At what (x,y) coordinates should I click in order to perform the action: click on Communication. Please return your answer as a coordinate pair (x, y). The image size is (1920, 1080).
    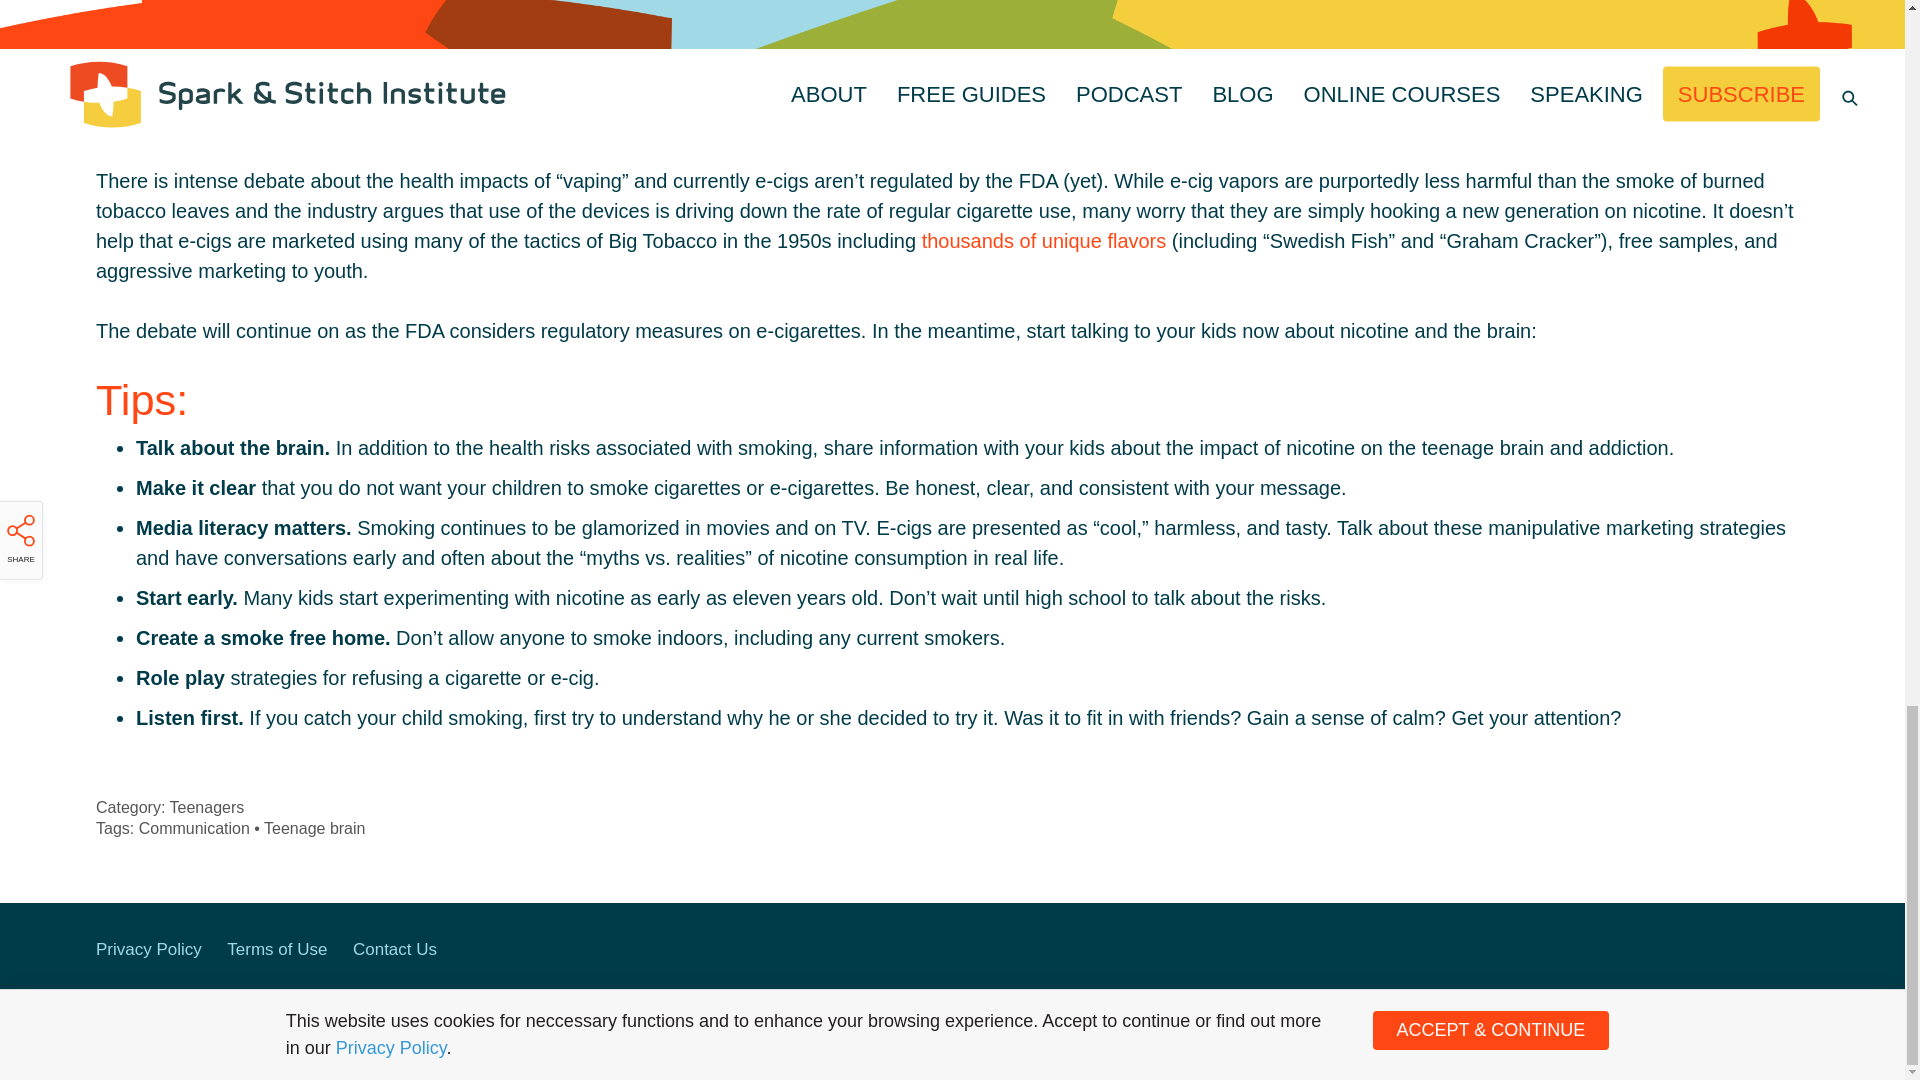
    Looking at the image, I should click on (194, 828).